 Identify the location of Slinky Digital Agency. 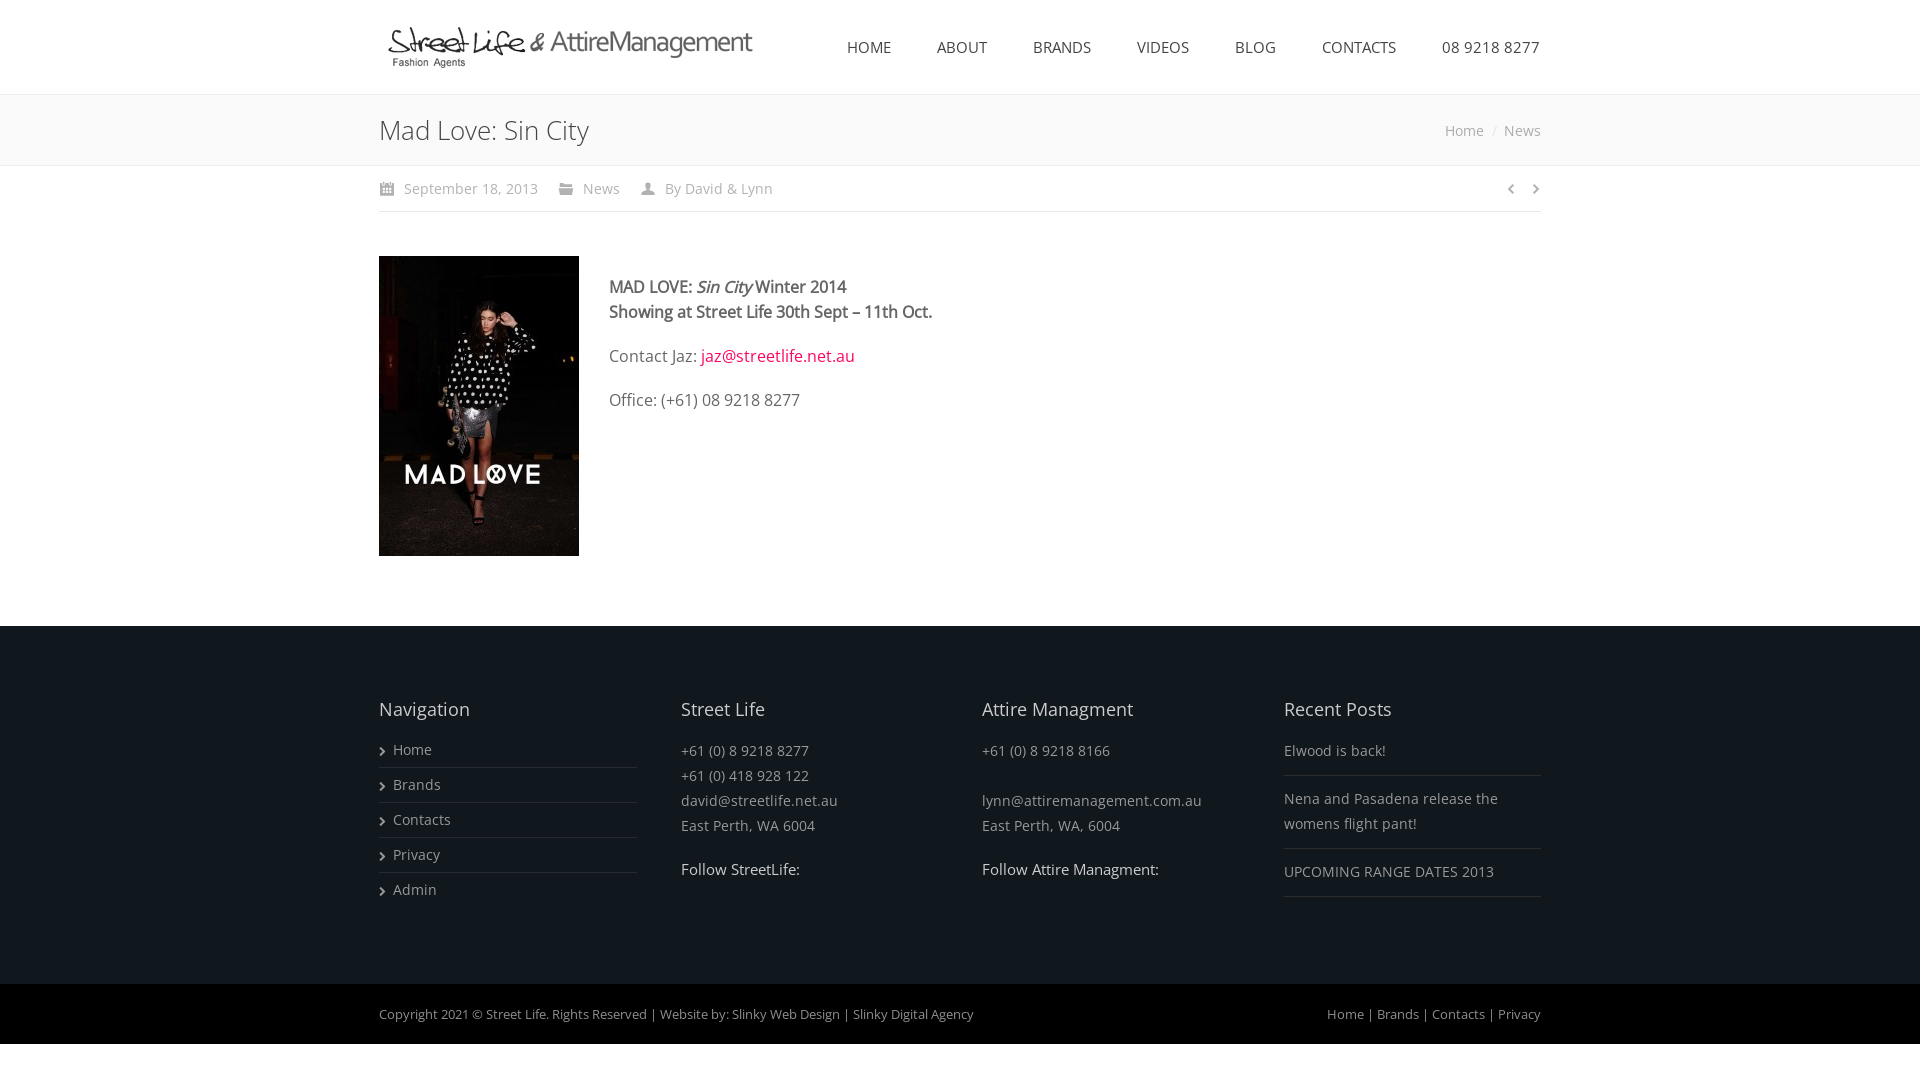
(914, 1013).